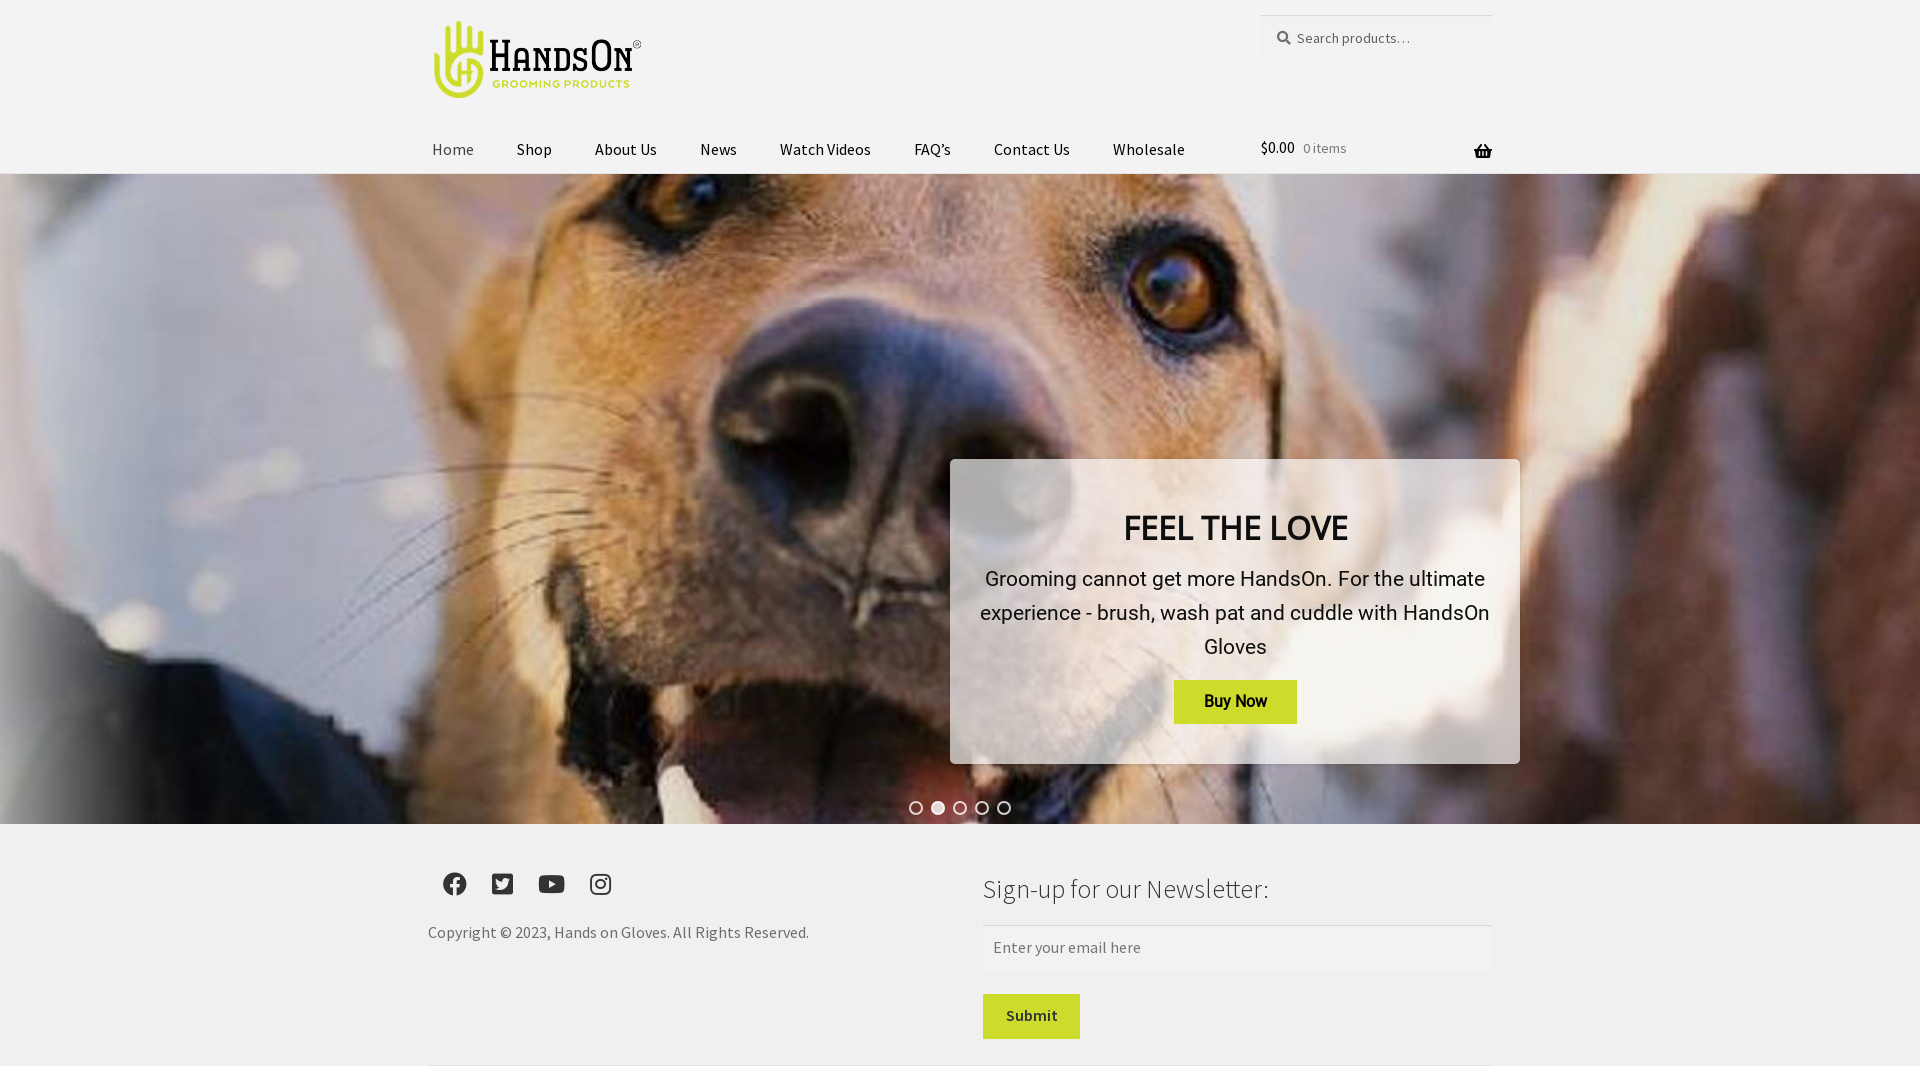  Describe the element at coordinates (534, 150) in the screenshot. I see `Shop` at that location.